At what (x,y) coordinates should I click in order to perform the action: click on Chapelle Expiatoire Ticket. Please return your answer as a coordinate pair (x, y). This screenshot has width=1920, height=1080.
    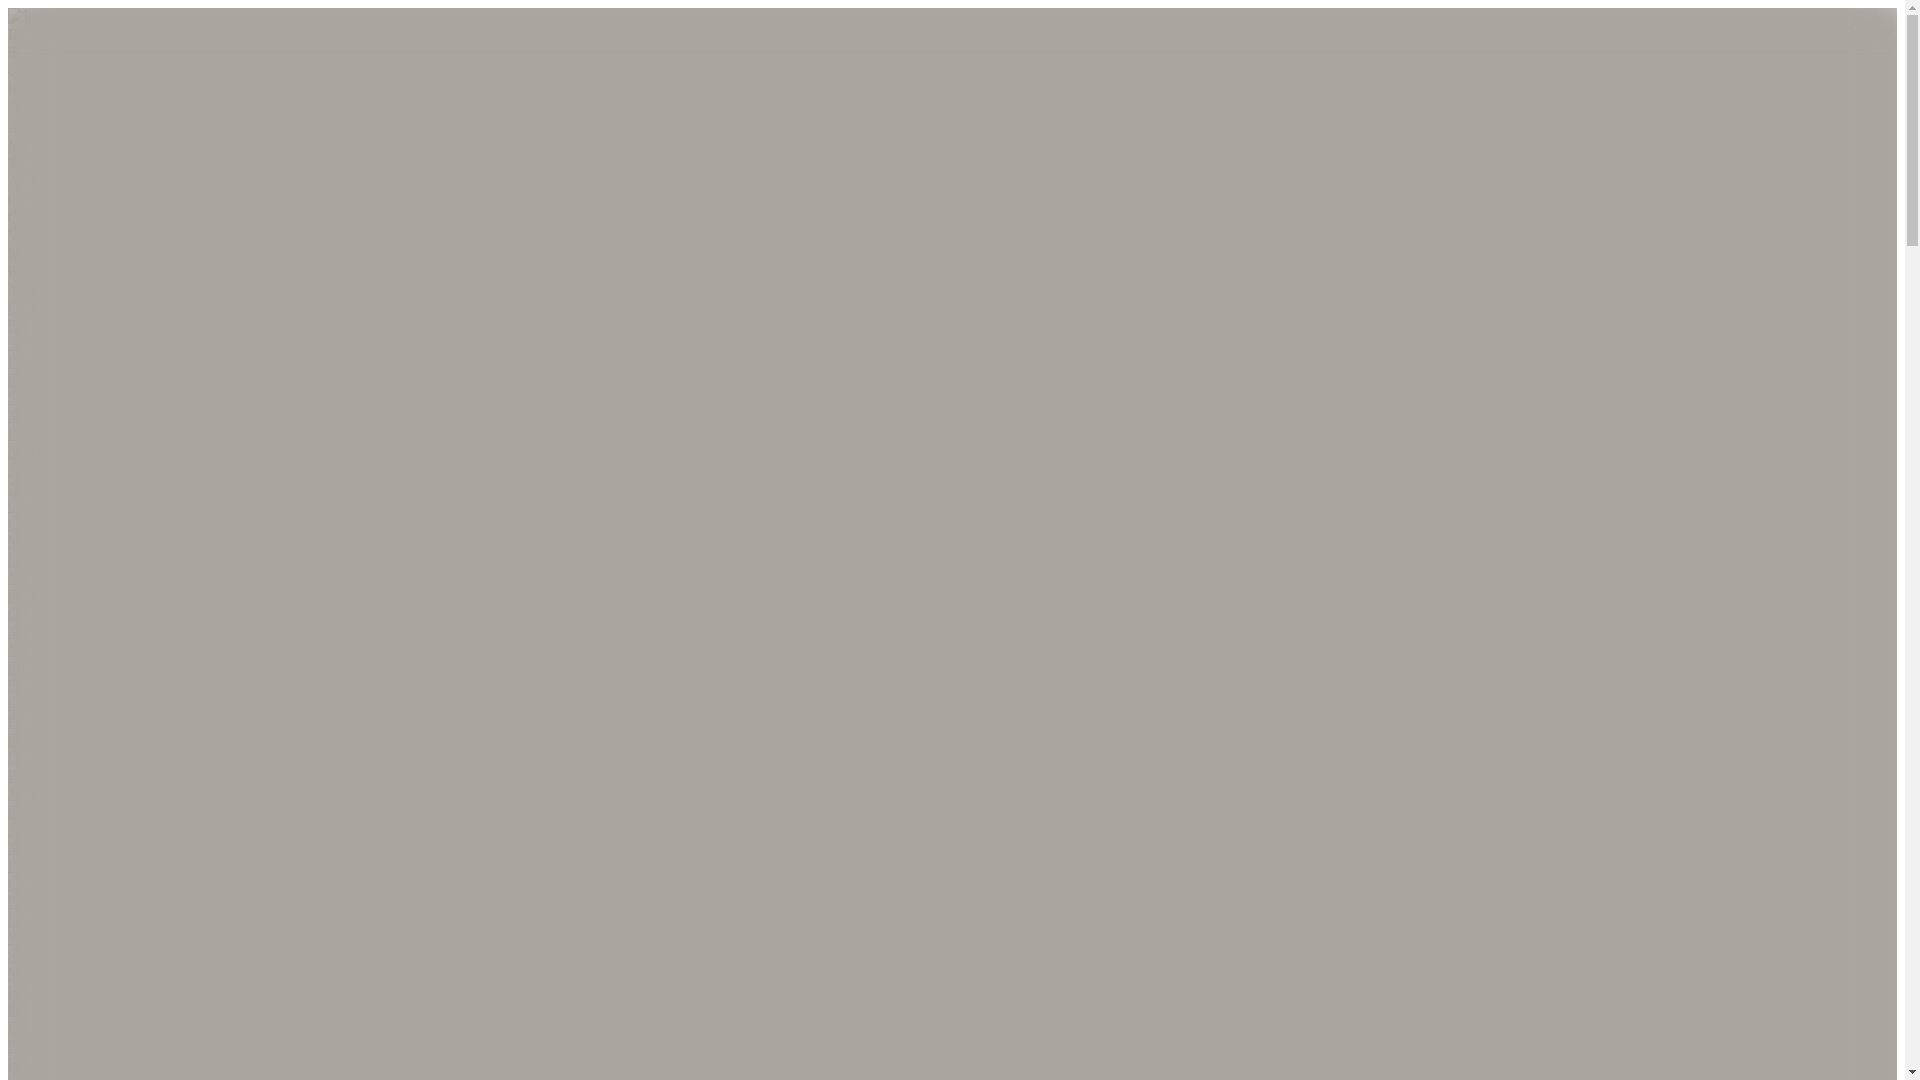
    Looking at the image, I should click on (94, 524).